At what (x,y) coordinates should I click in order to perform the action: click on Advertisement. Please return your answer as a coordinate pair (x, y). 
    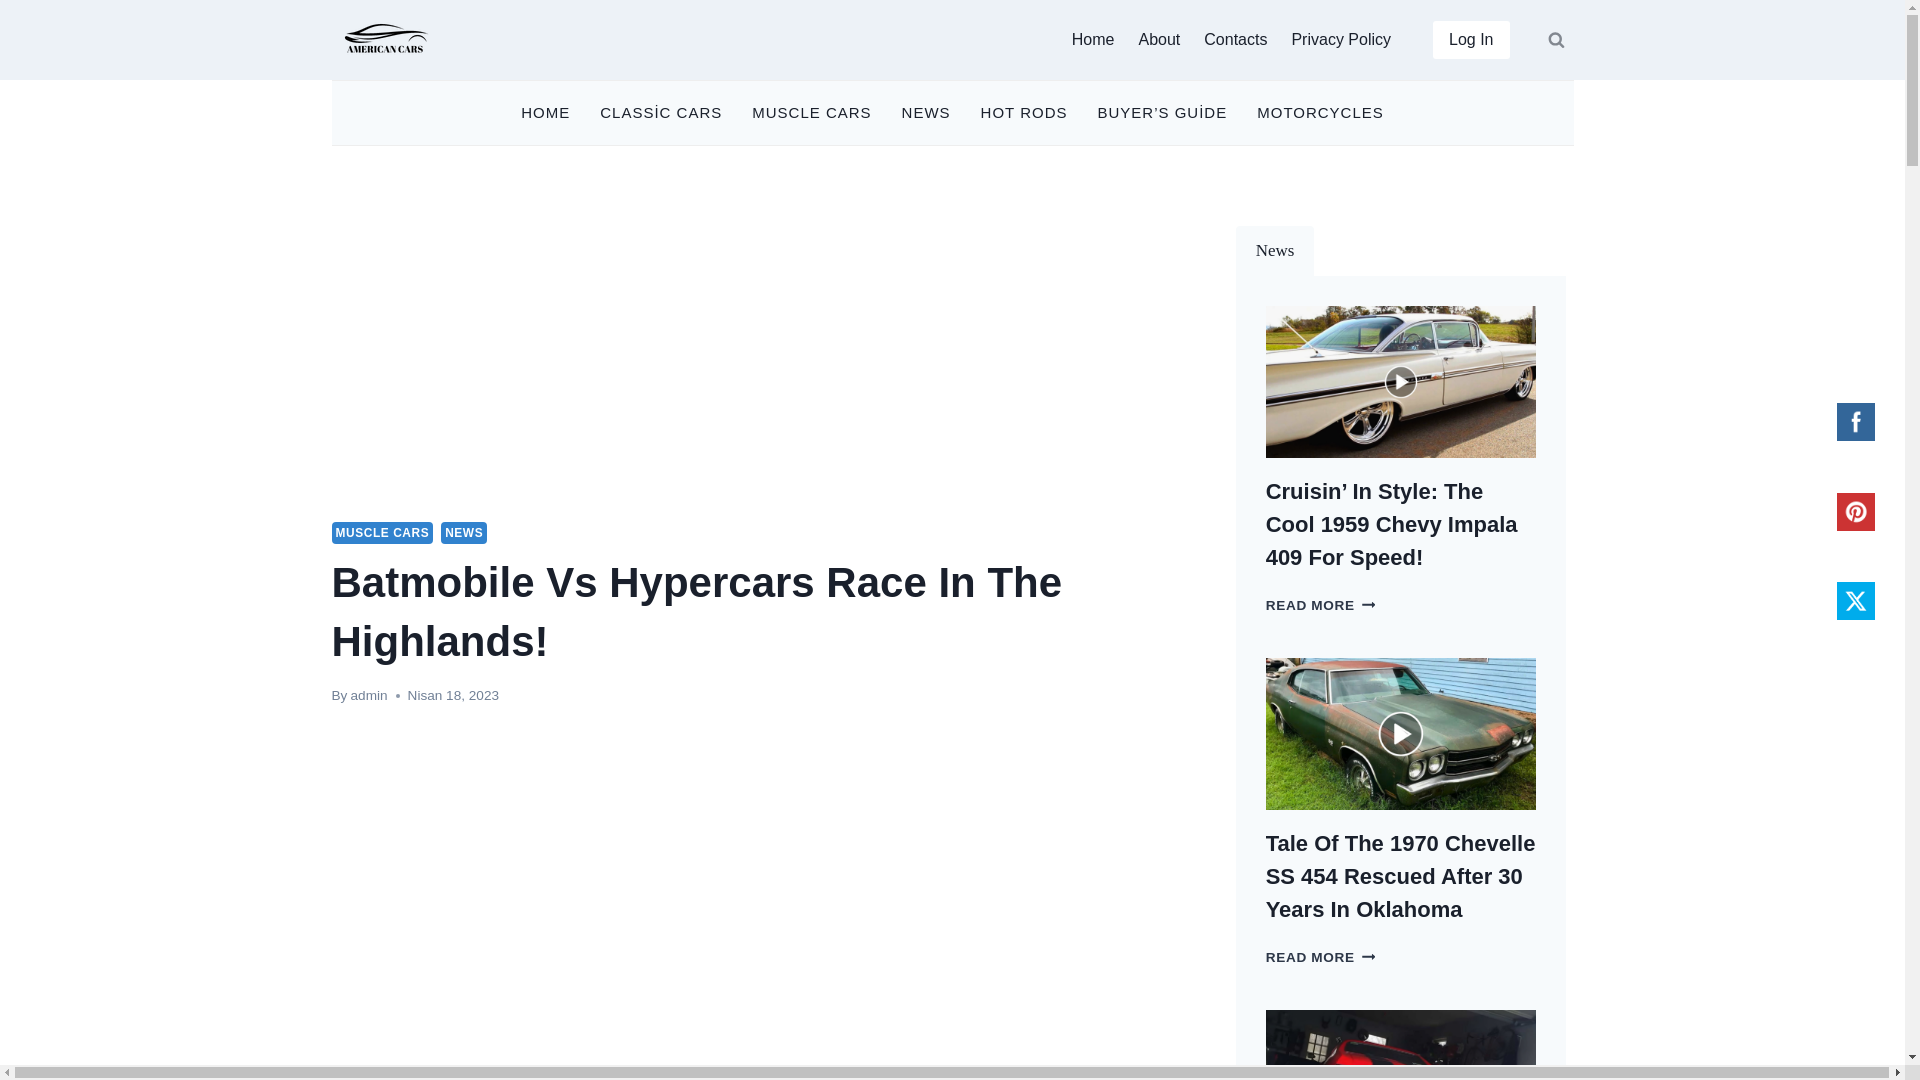
    Looking at the image, I should click on (754, 1054).